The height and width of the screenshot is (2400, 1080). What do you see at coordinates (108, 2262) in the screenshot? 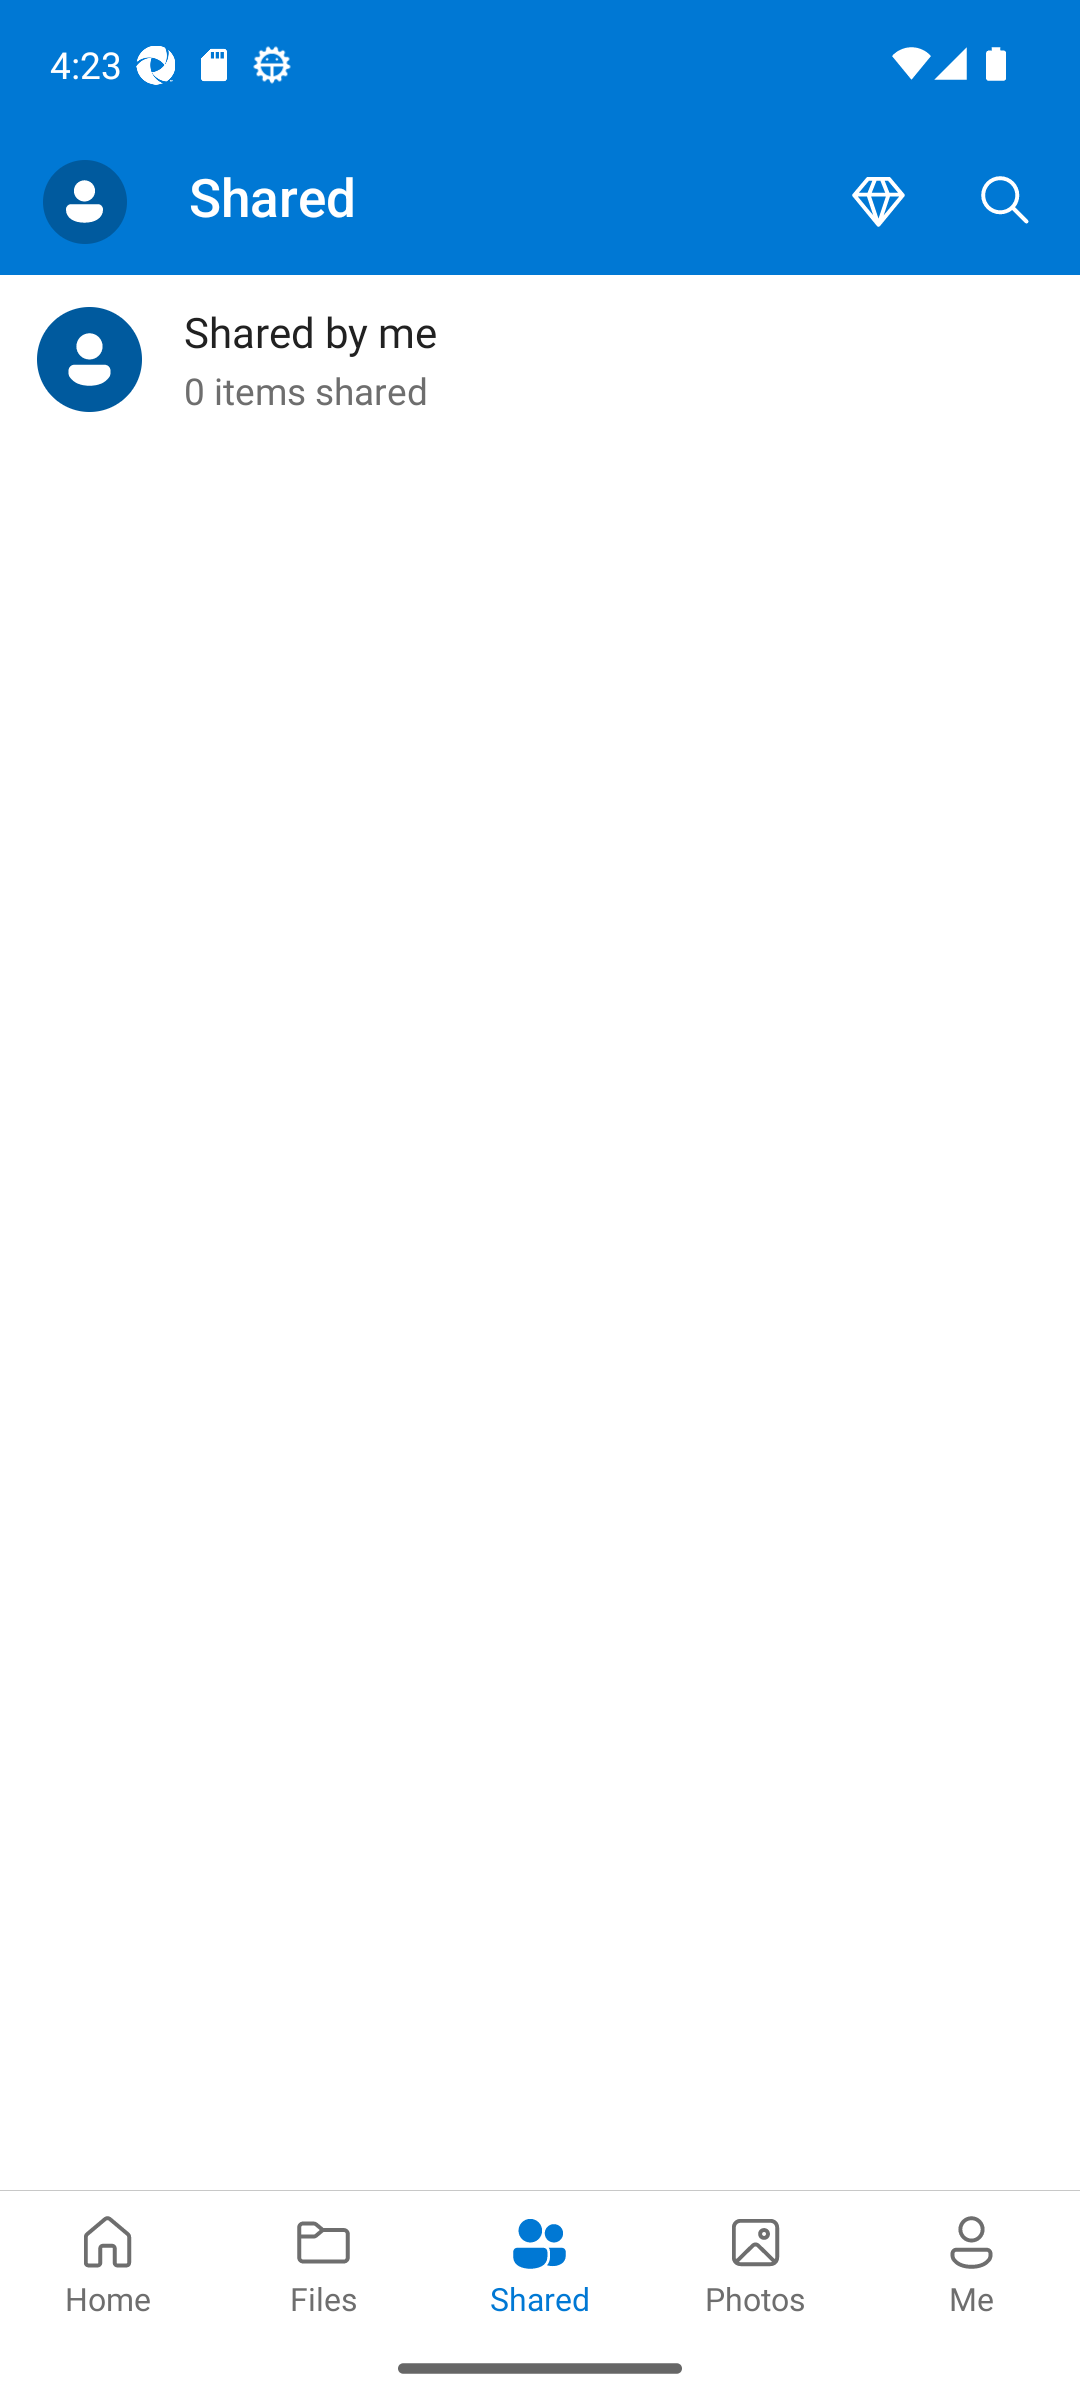
I see `Home pivot Home` at bounding box center [108, 2262].